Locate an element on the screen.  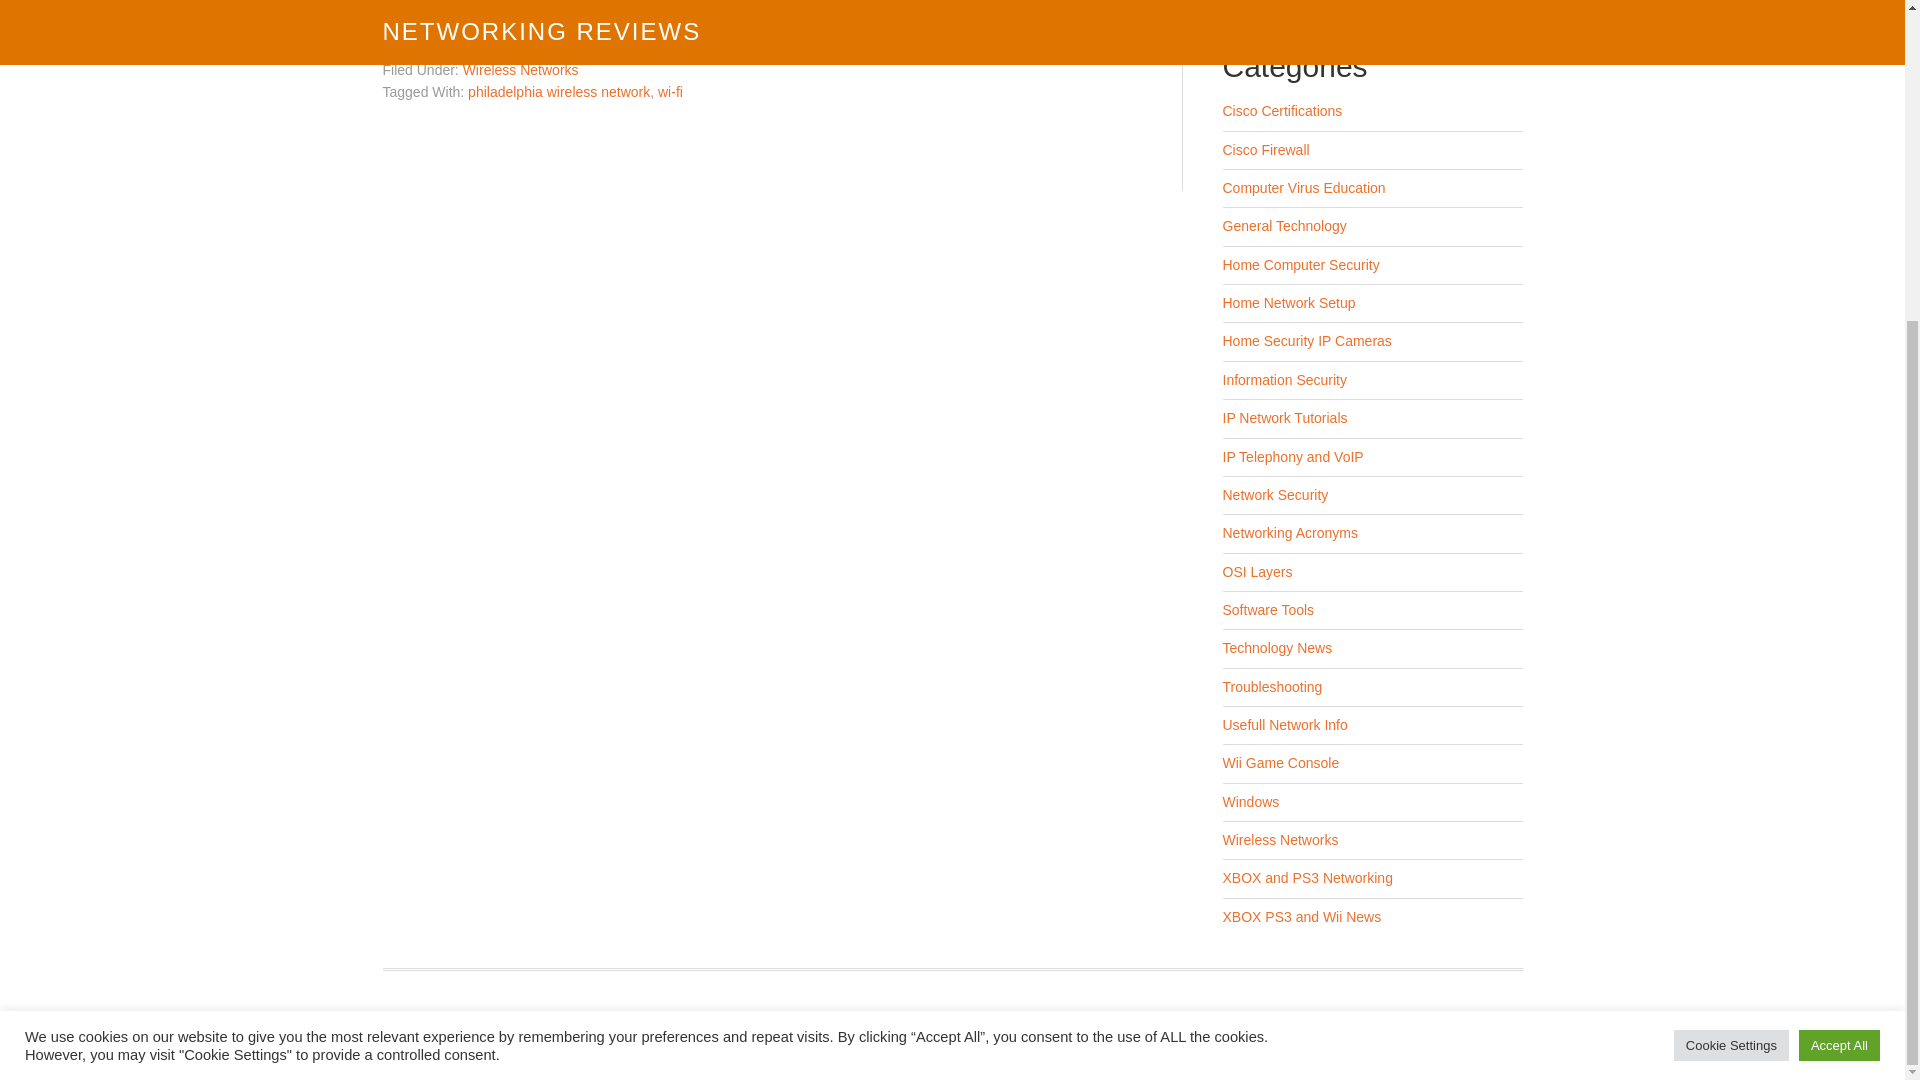
Types Of Wireless Speaker Adapters is located at coordinates (1336, 3).